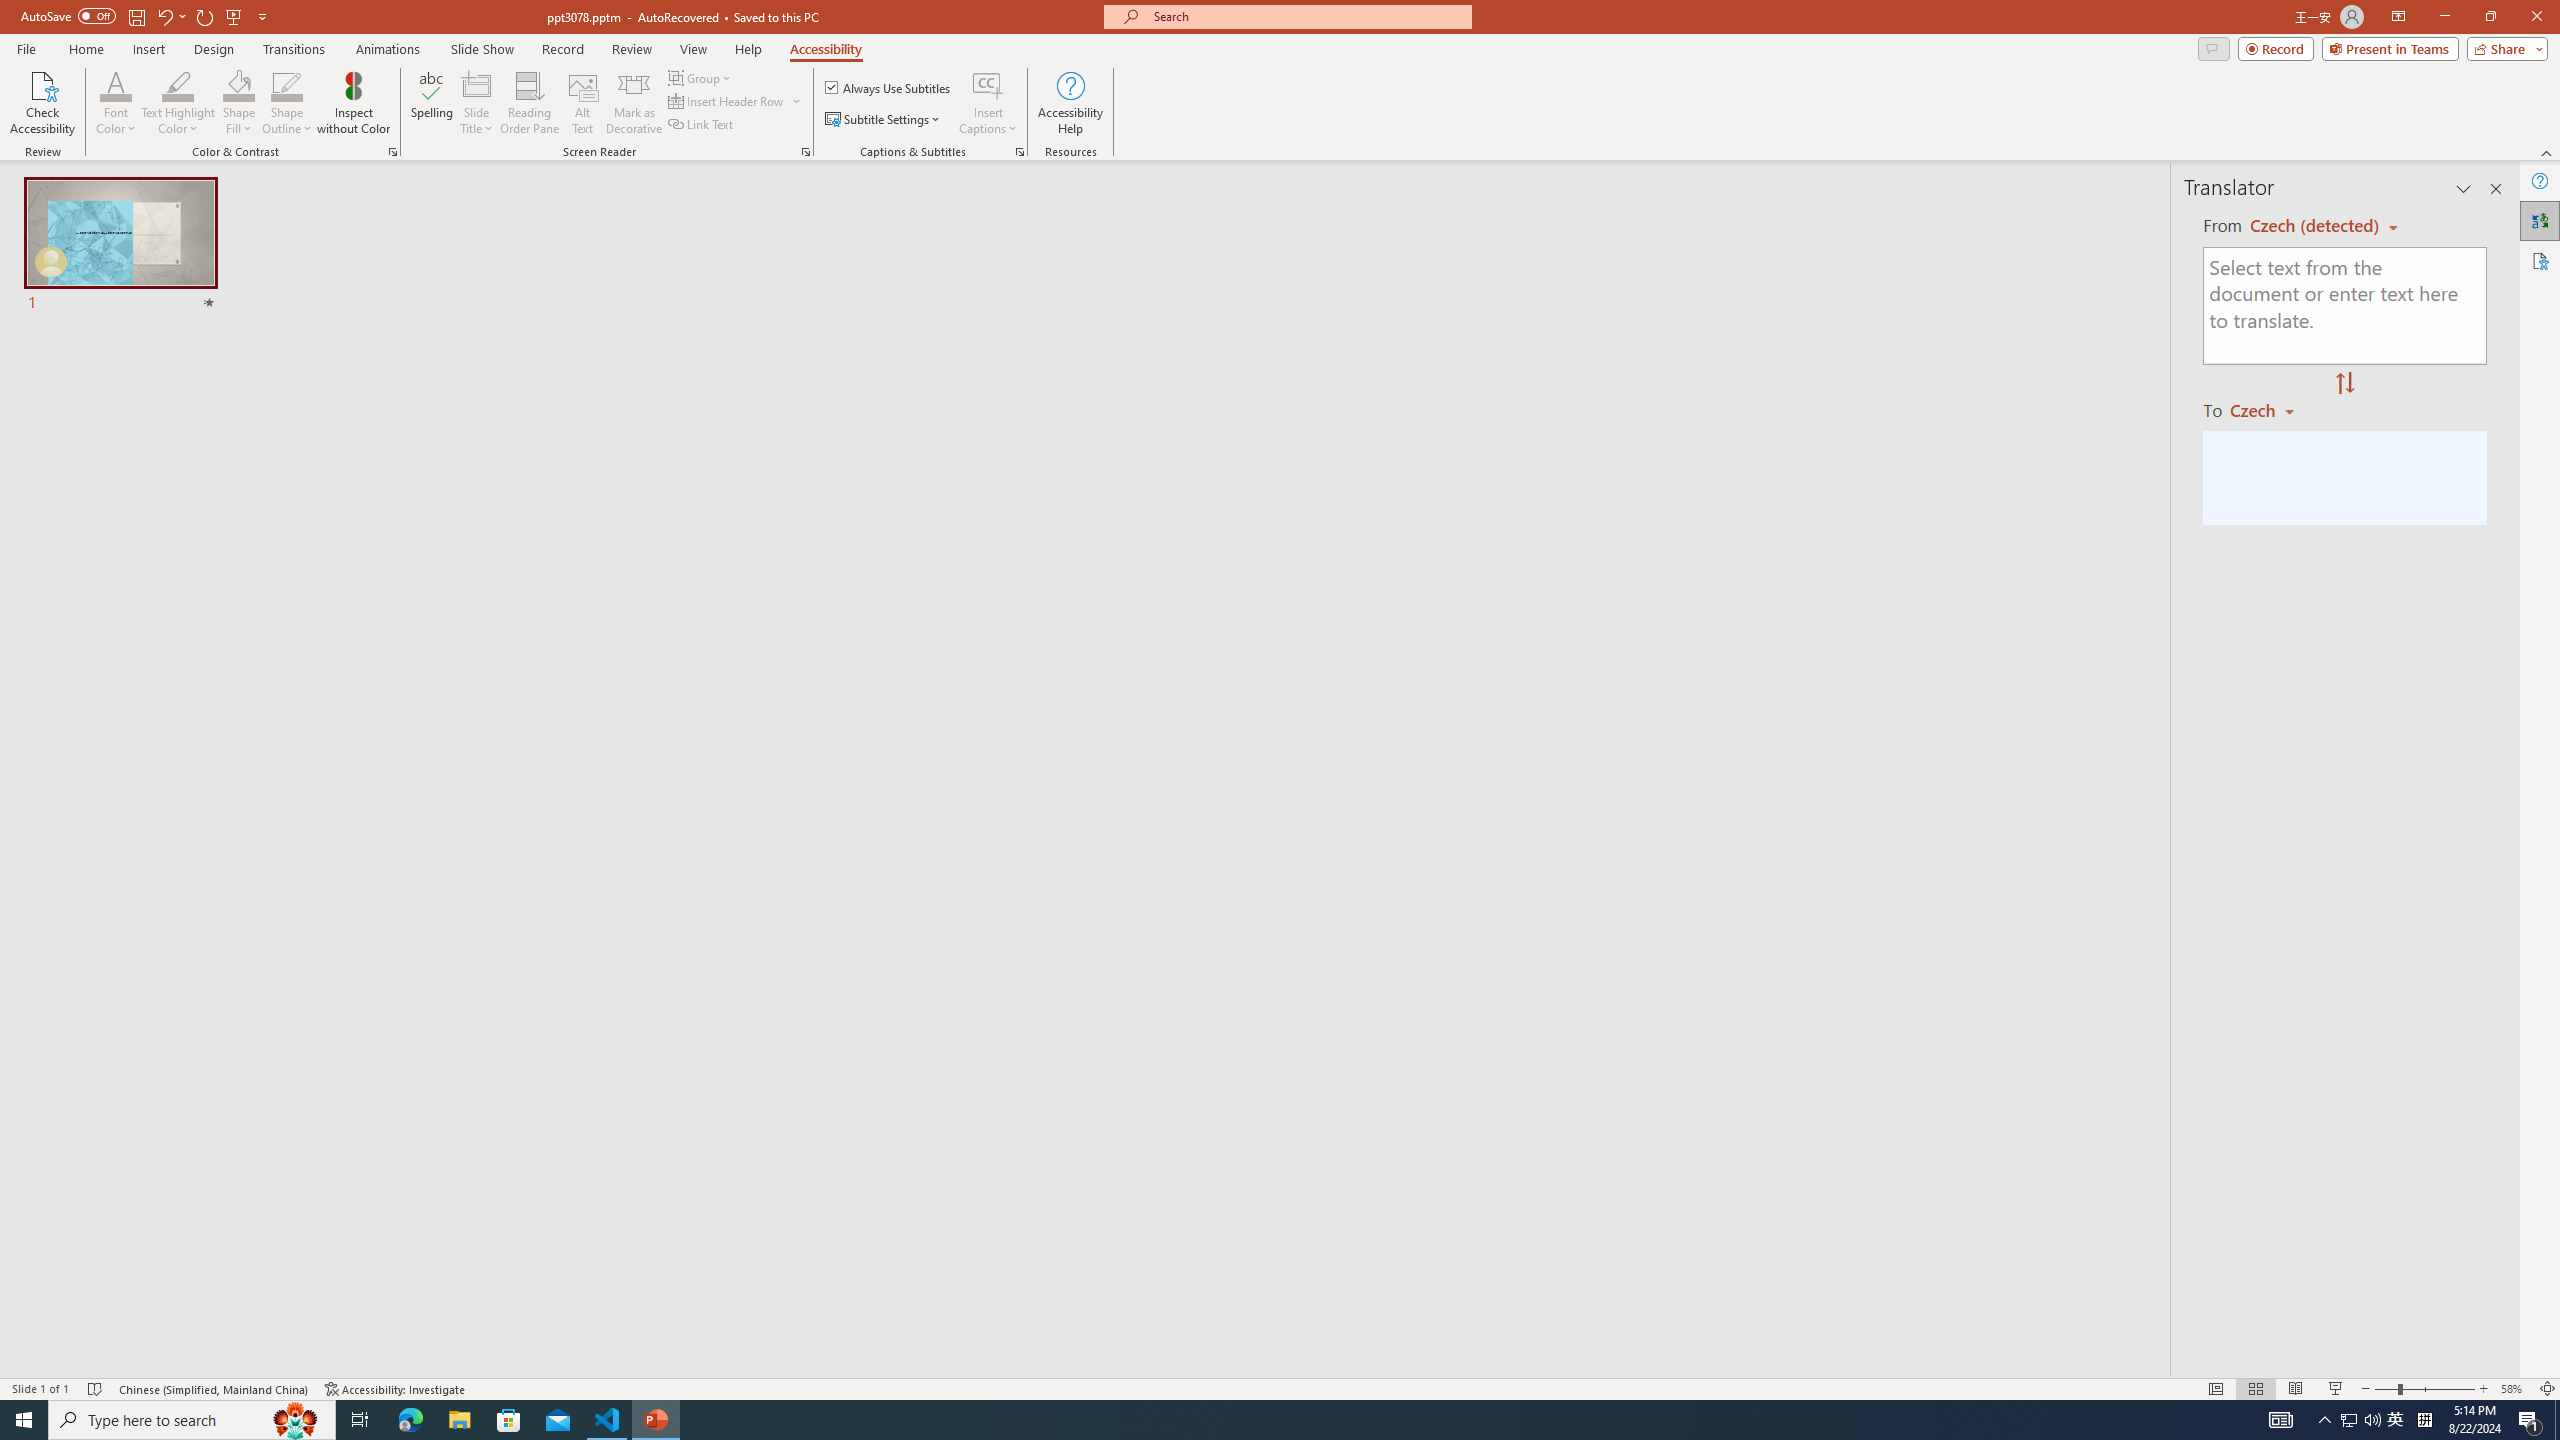 The image size is (2560, 1440). I want to click on Zoom 58%, so click(2514, 1389).